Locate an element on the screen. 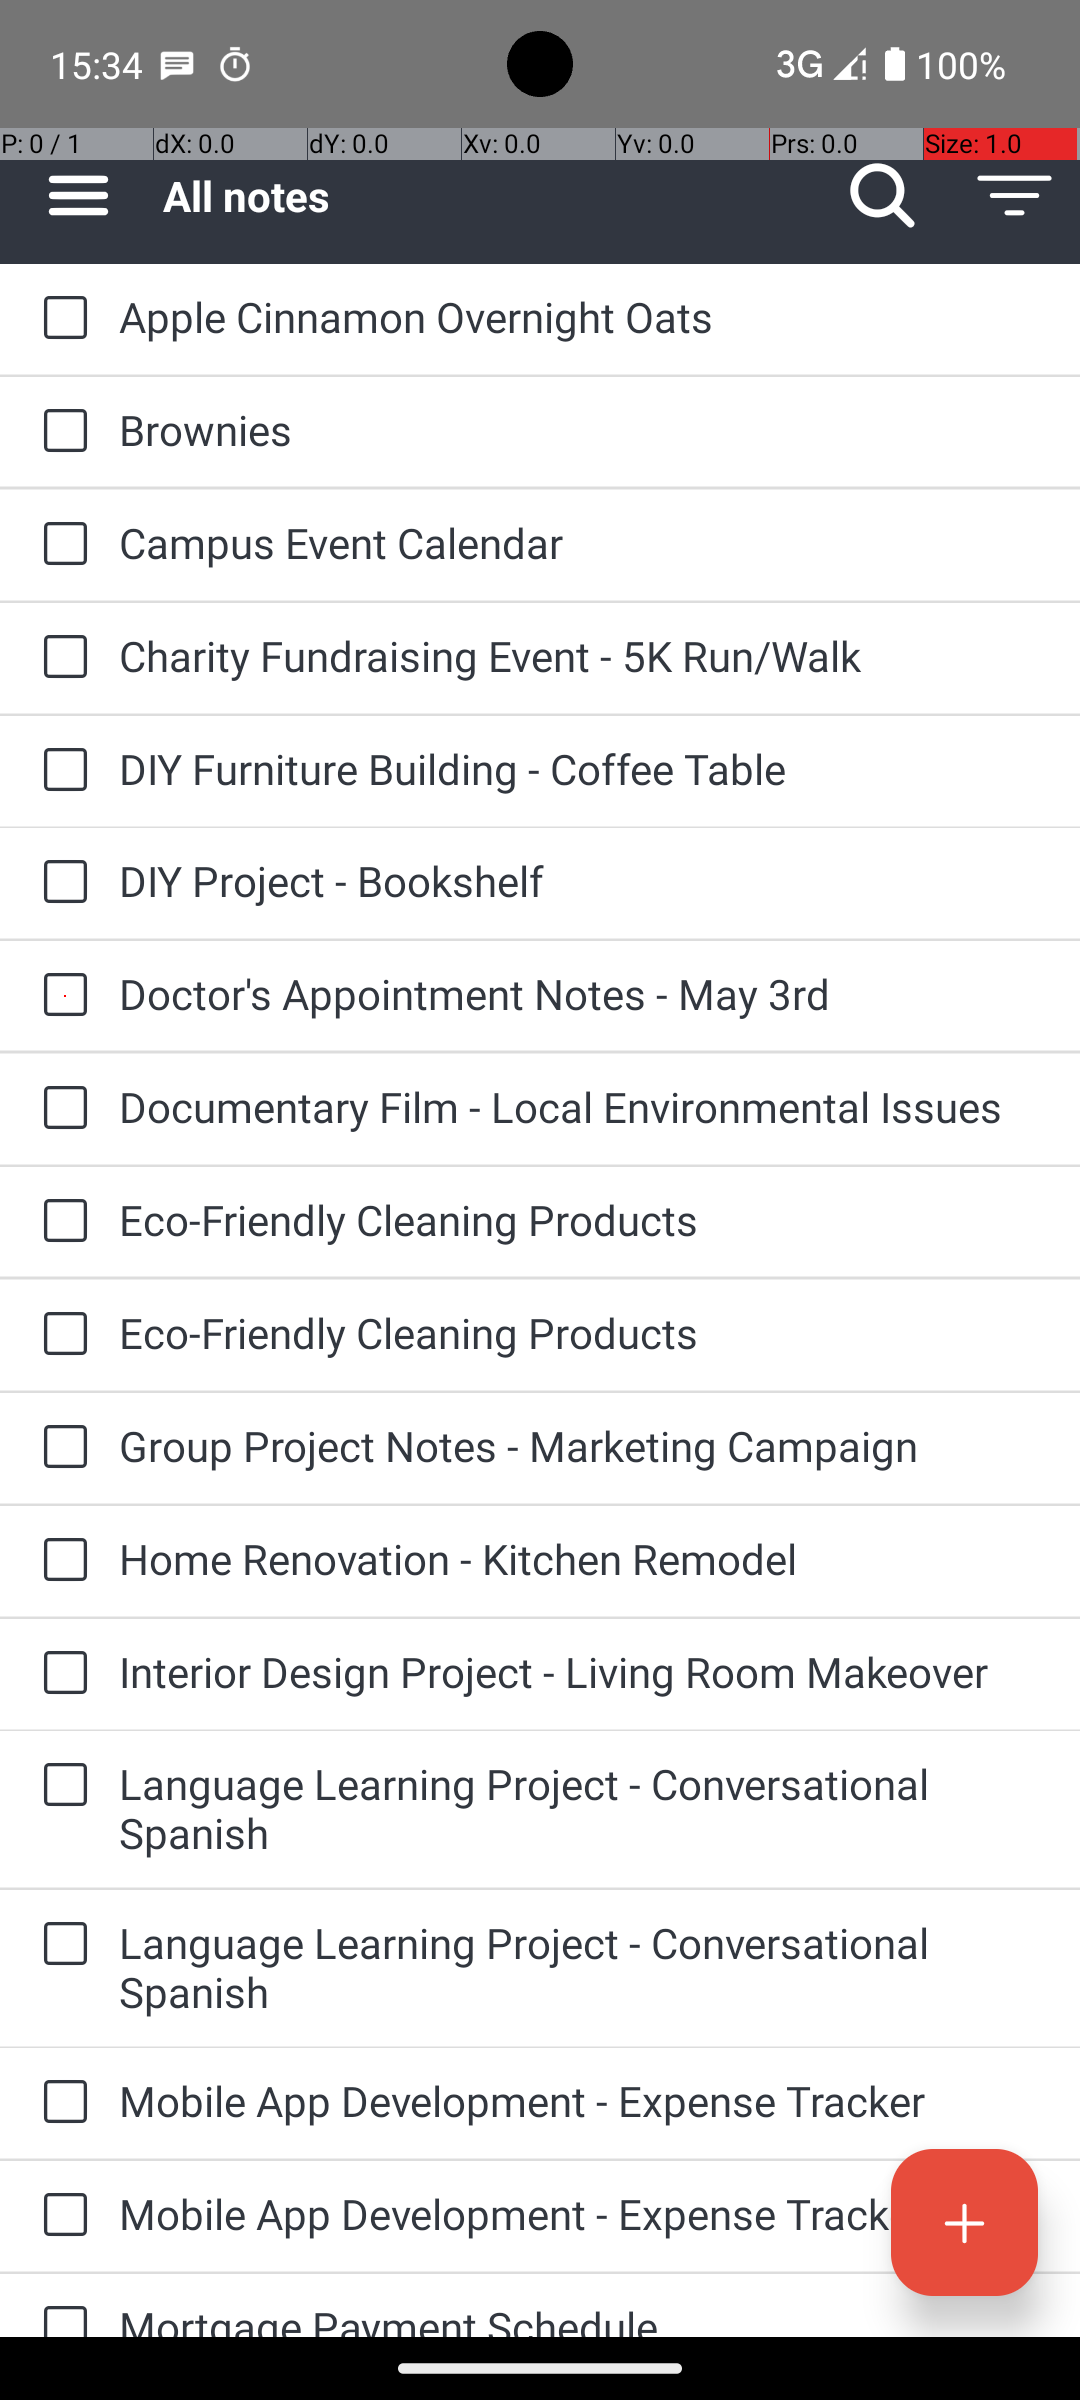 This screenshot has height=2400, width=1080. to-do: Mortgage Payment Schedule is located at coordinates (60, 2306).